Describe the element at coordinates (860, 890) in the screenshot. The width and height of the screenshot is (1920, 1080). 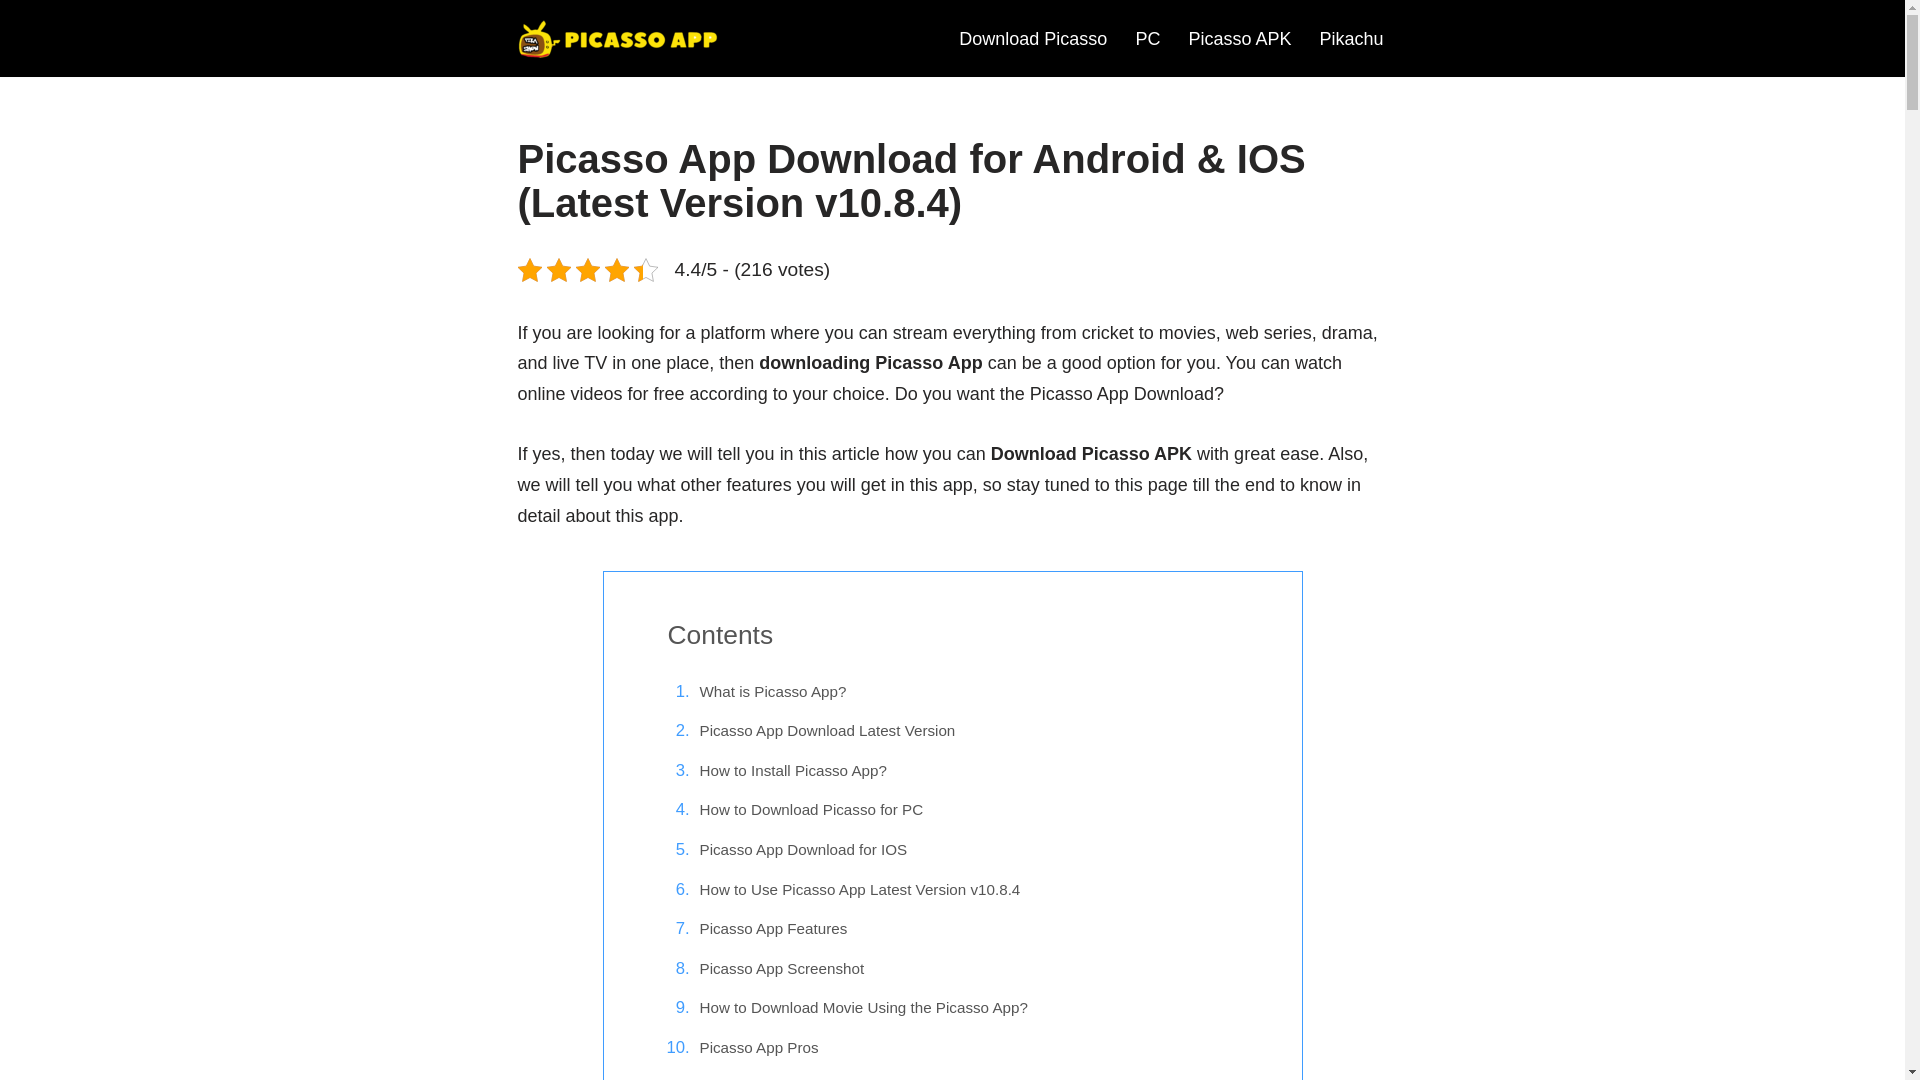
I see `How to Use Picasso App Latest Version v10.8.4` at that location.